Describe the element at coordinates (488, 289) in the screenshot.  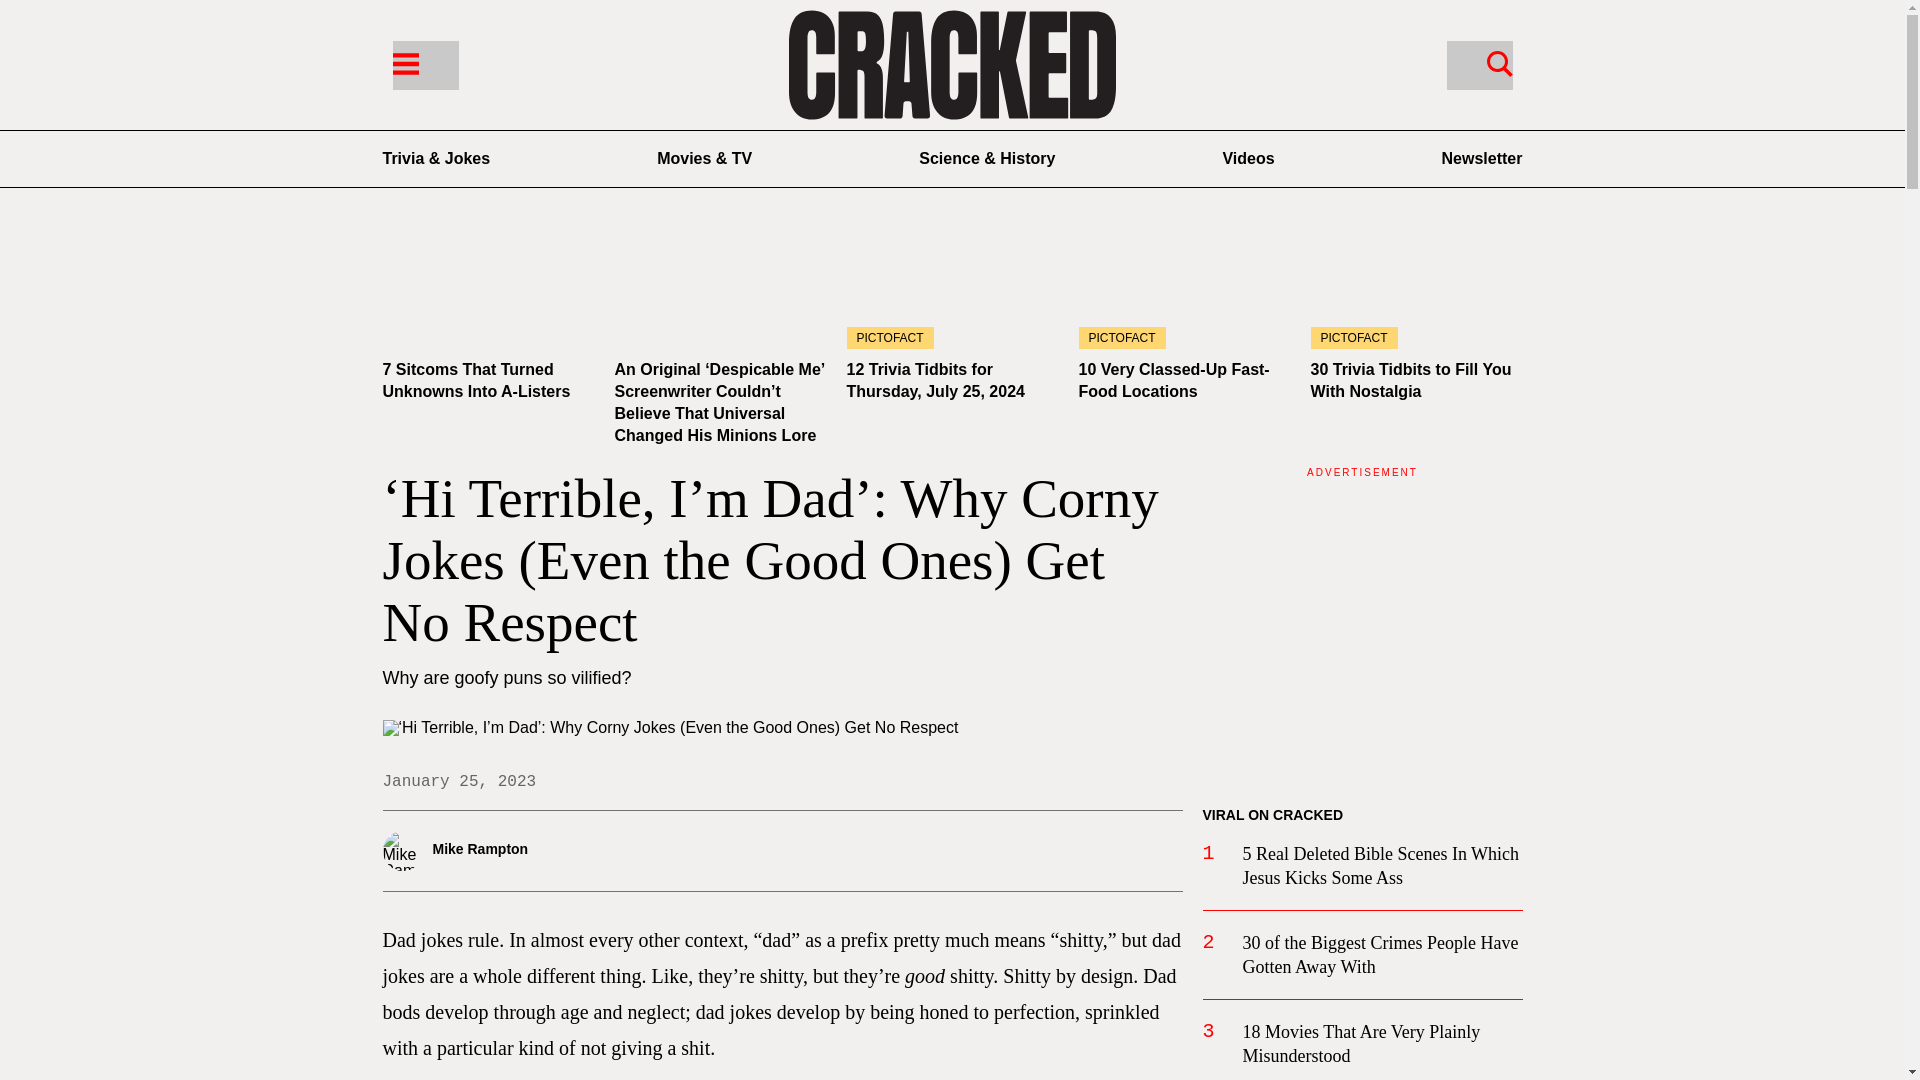
I see `7 Sitcoms That Turned Unknowns Into A-Listers` at that location.